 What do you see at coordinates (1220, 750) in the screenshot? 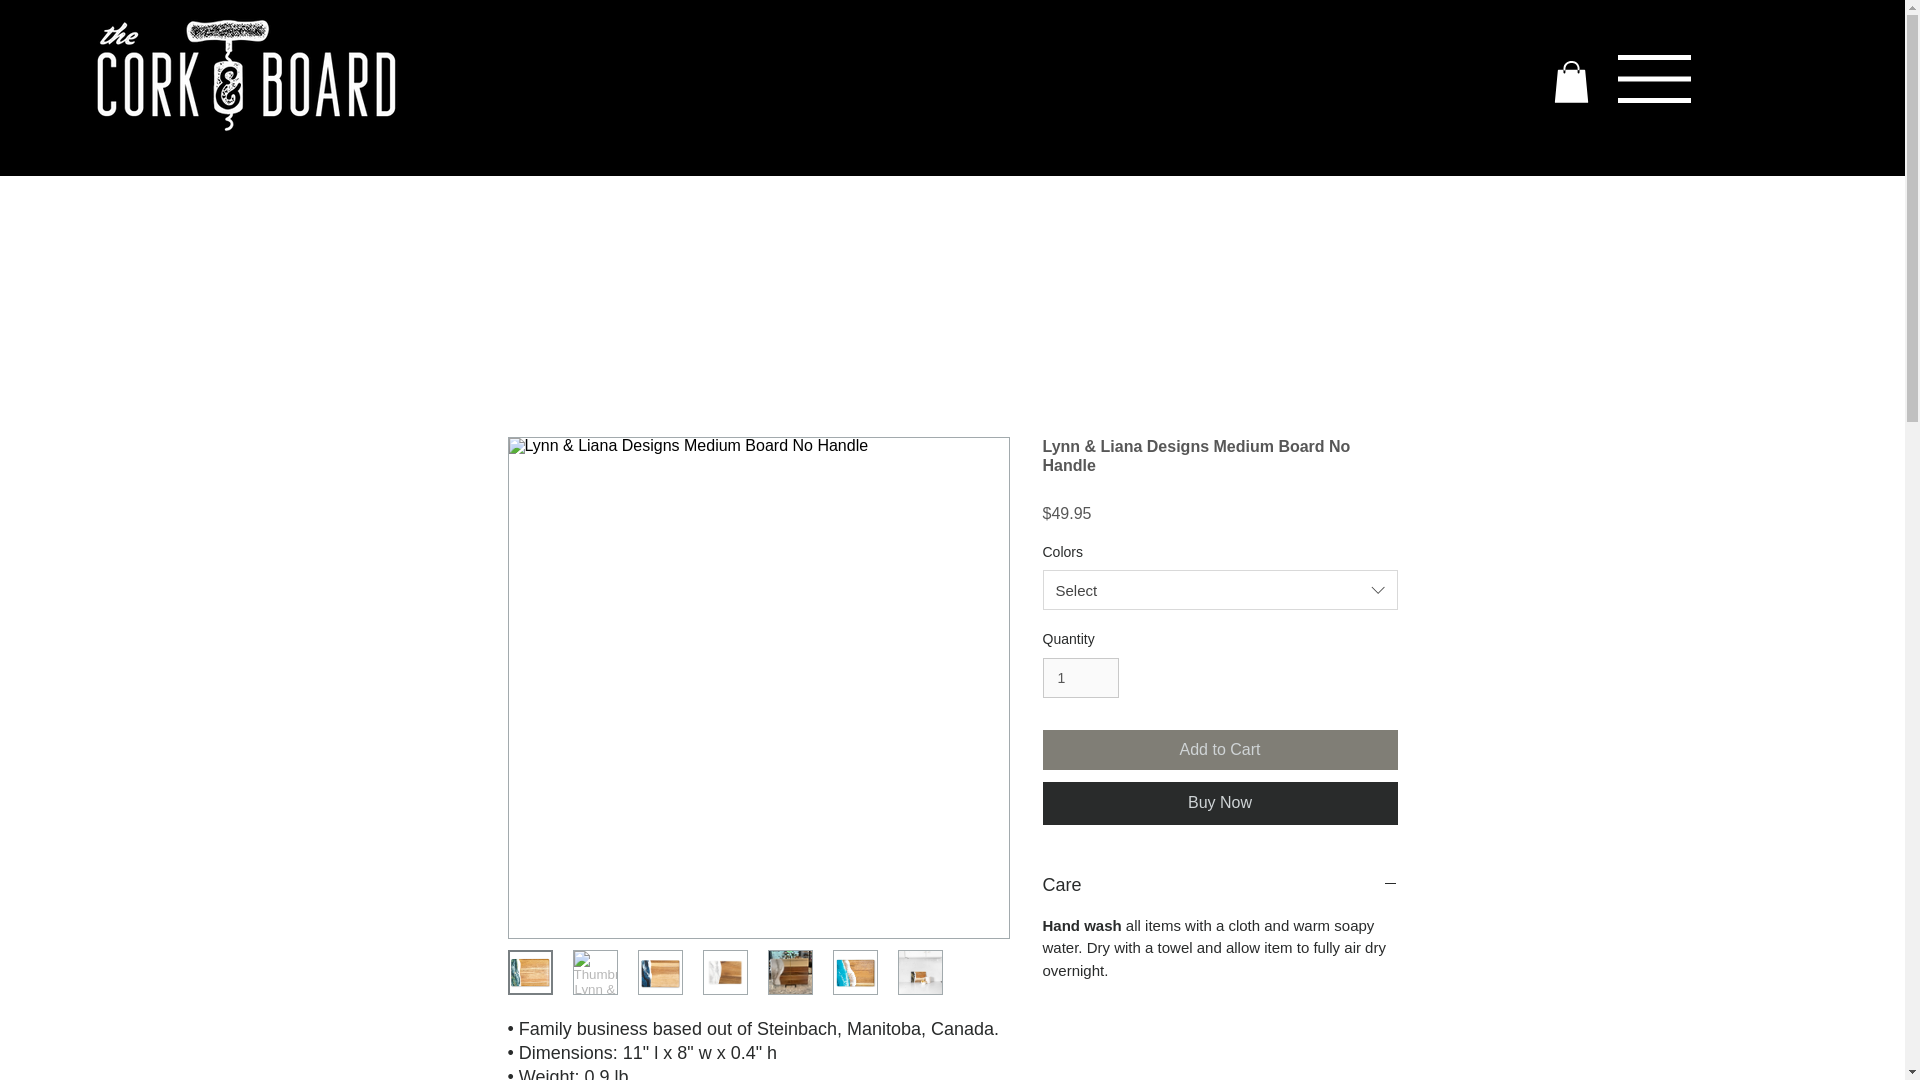
I see `Add to Cart` at bounding box center [1220, 750].